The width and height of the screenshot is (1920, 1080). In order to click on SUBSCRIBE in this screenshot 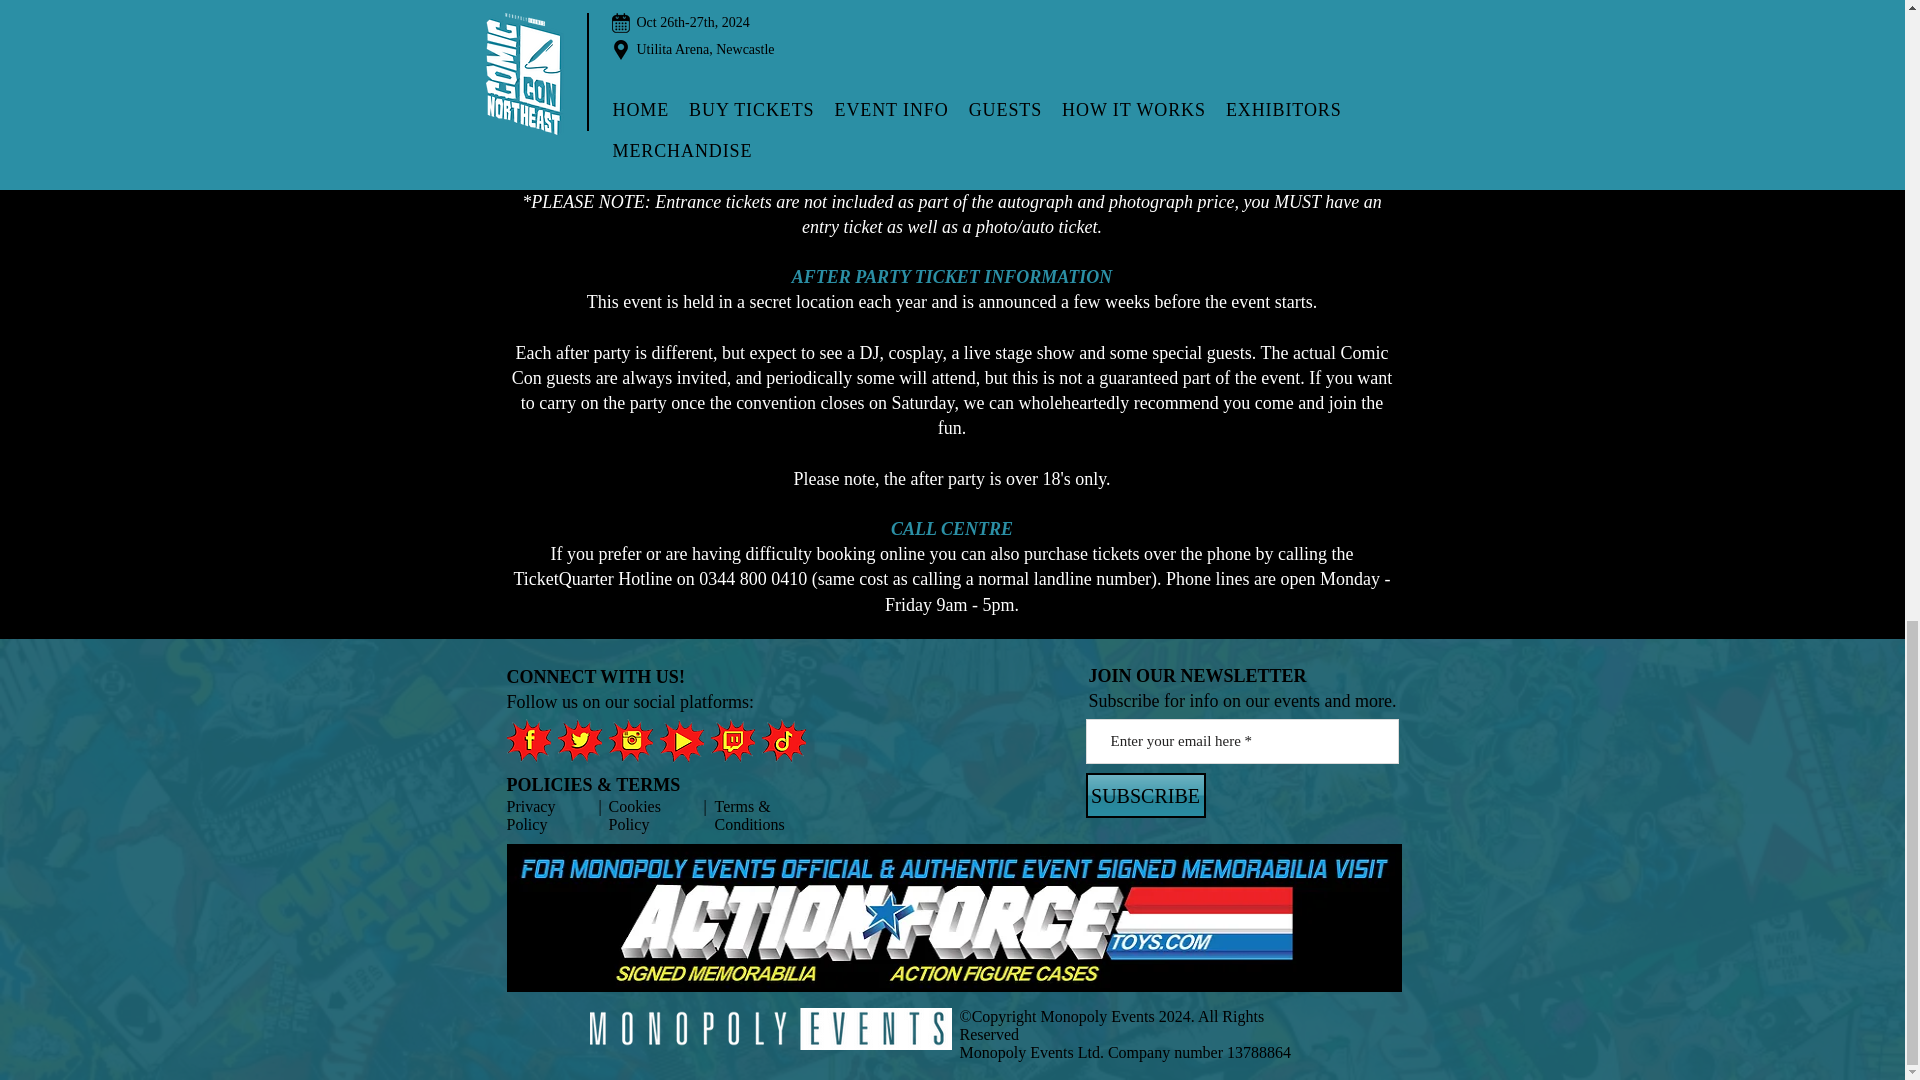, I will do `click(1146, 795)`.